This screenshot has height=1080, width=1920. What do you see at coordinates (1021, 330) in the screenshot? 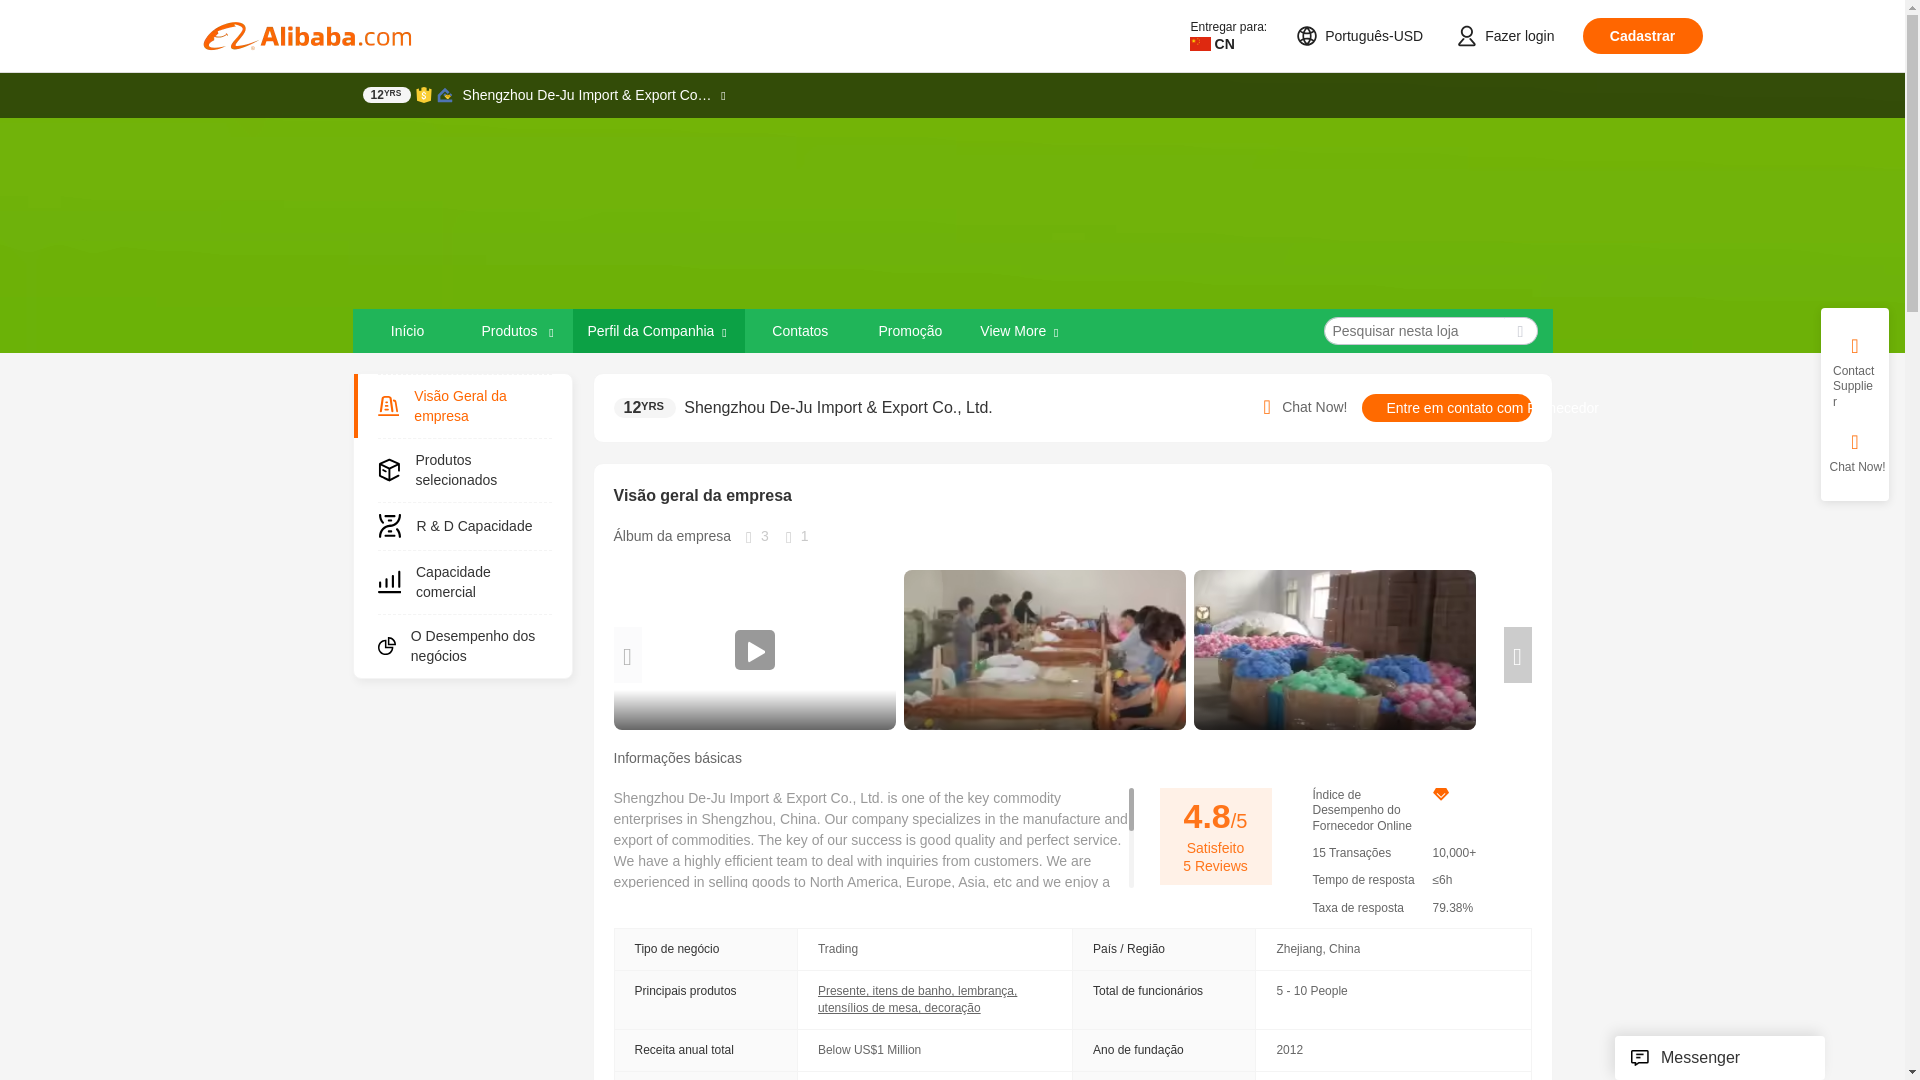
I see `View More` at bounding box center [1021, 330].